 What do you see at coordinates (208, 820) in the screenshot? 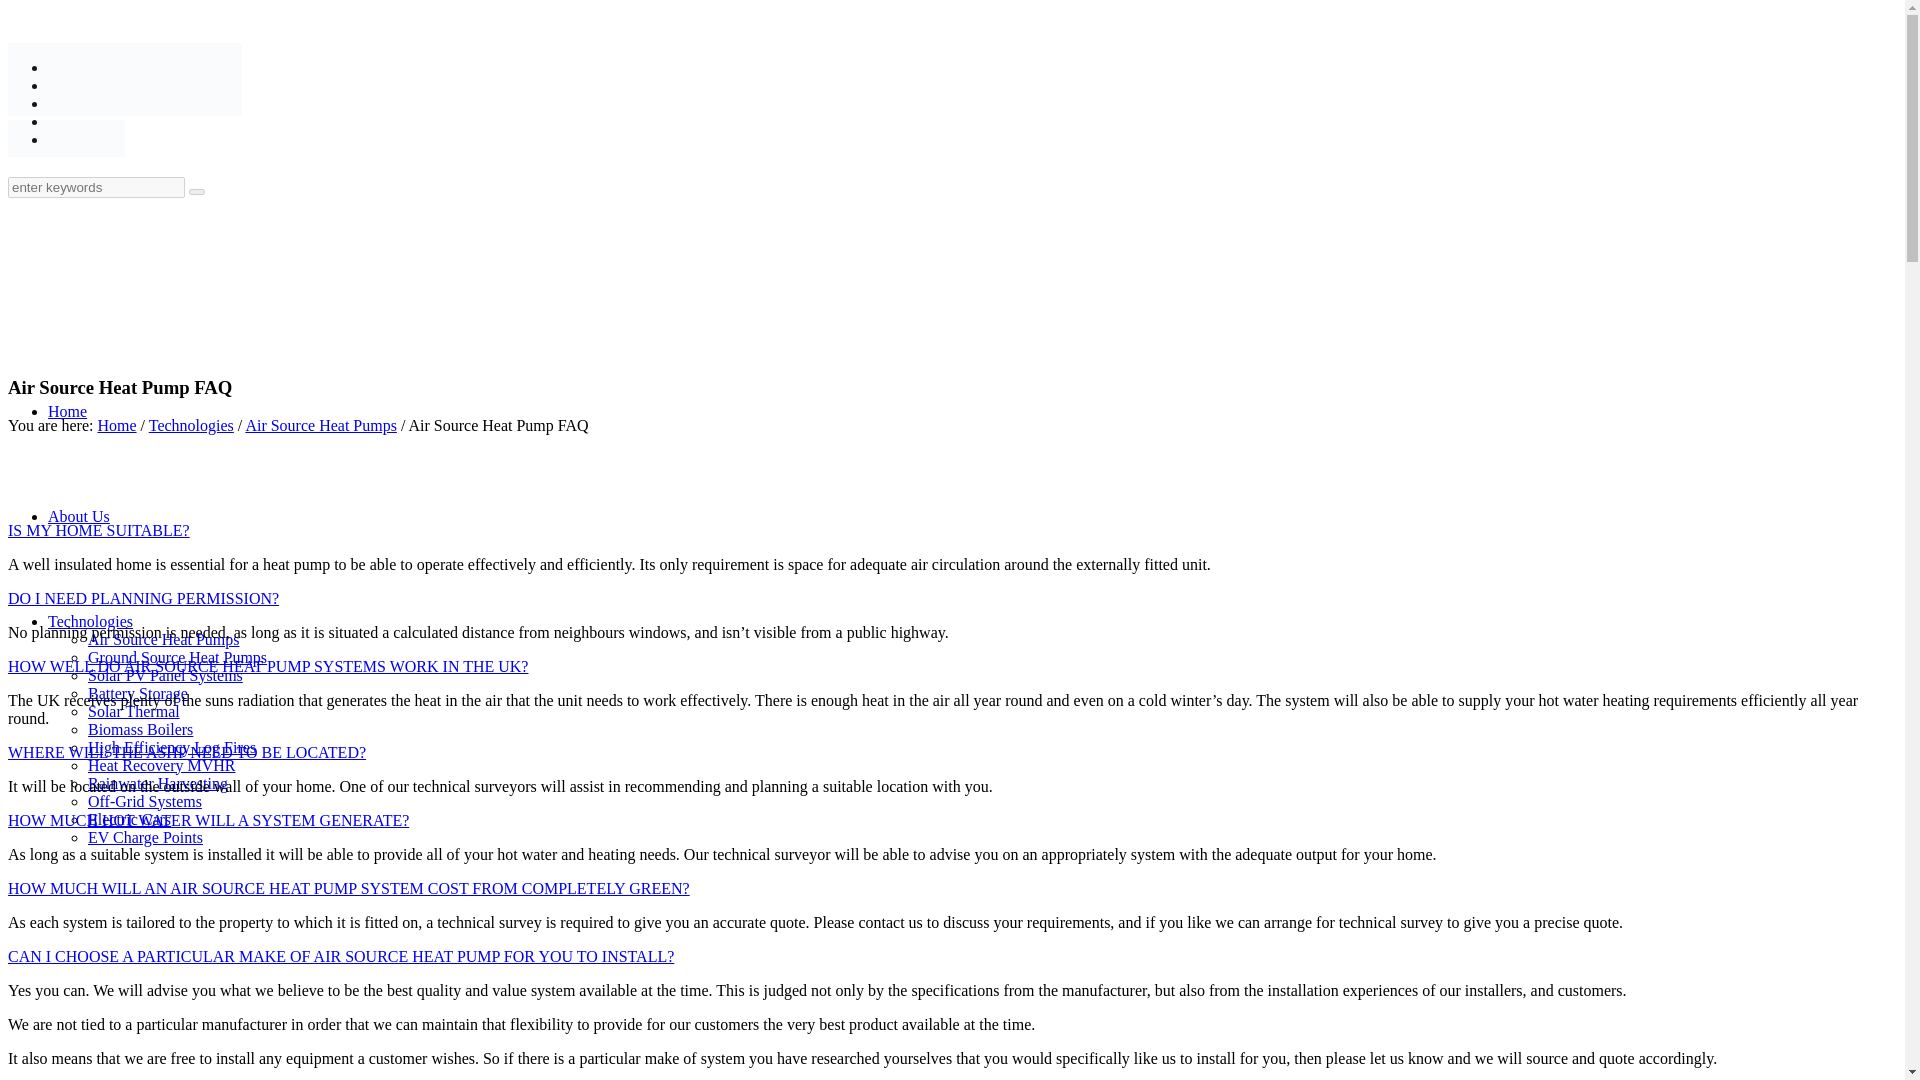
I see `HOW MUCH HOT WATER WILL A SYSTEM GENERATE?` at bounding box center [208, 820].